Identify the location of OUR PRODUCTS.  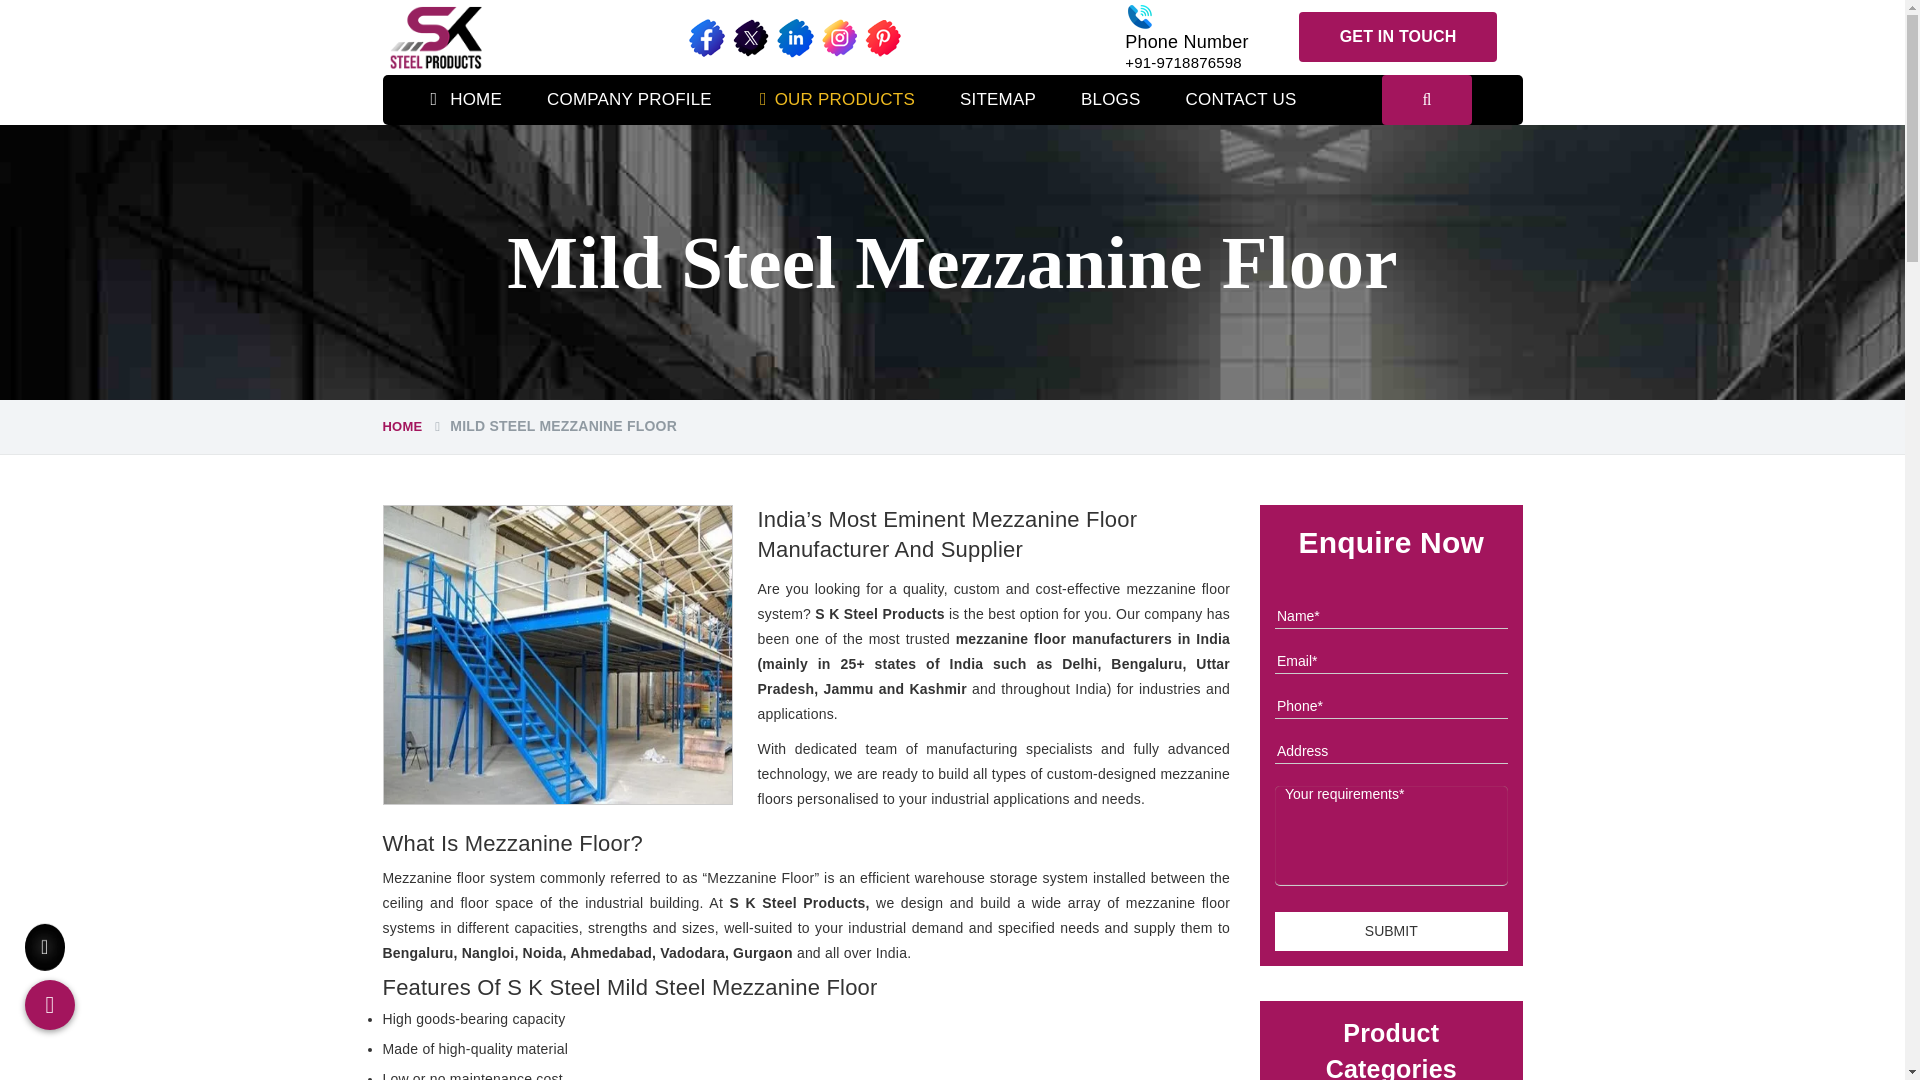
(836, 100).